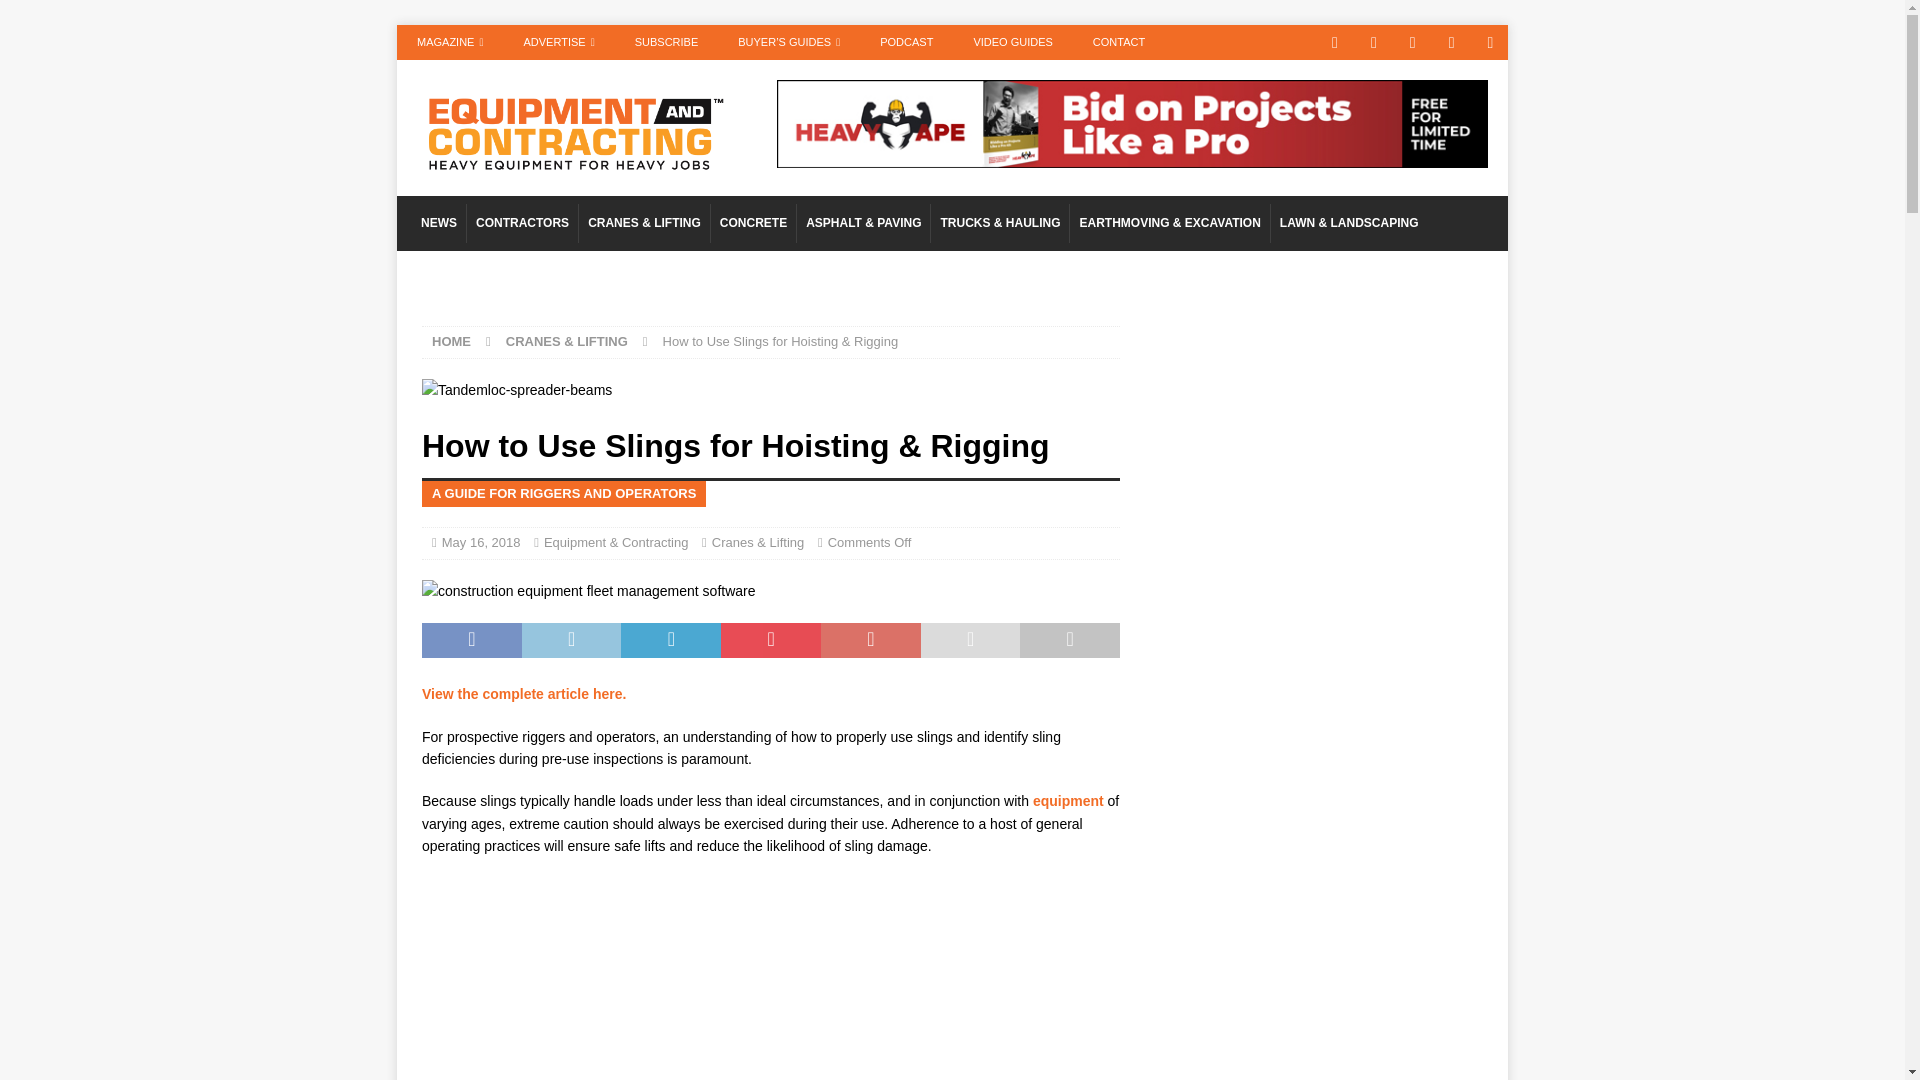  I want to click on MAGAZINE, so click(450, 42).